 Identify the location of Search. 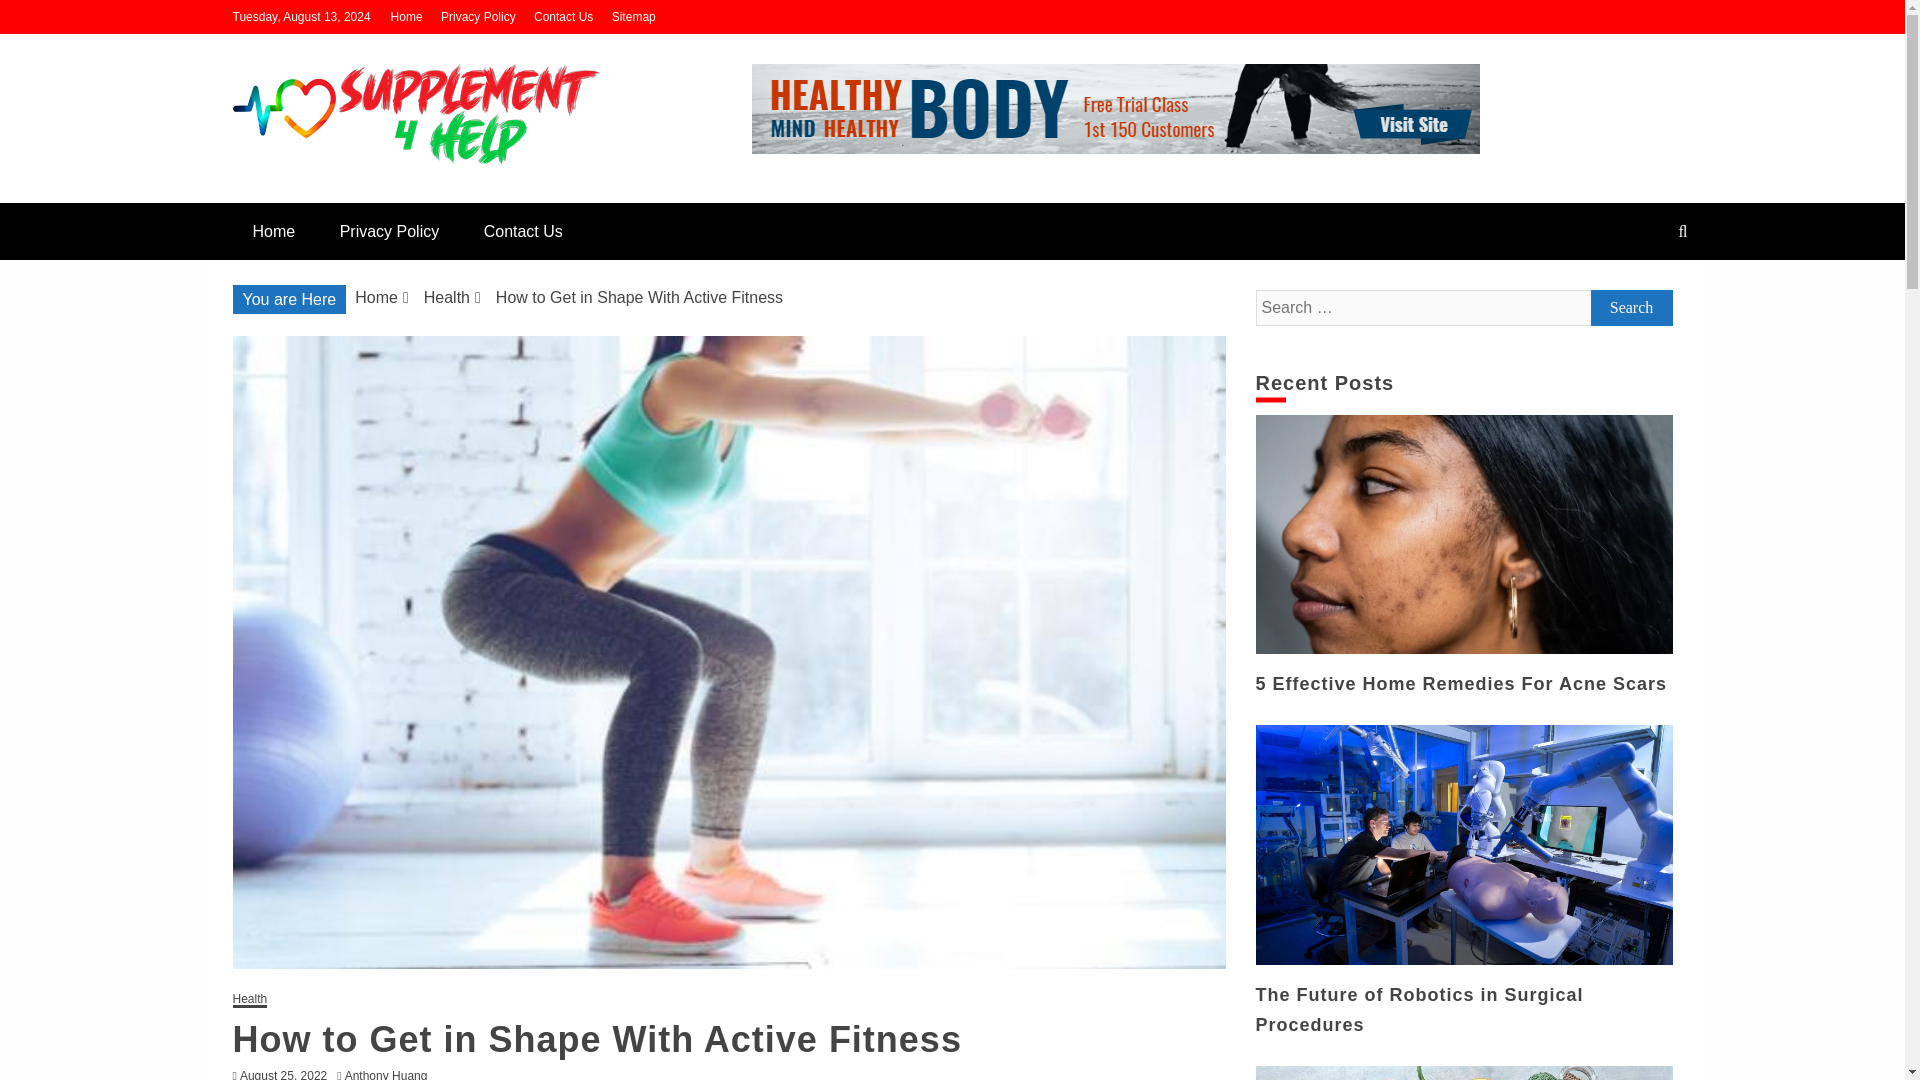
(1630, 308).